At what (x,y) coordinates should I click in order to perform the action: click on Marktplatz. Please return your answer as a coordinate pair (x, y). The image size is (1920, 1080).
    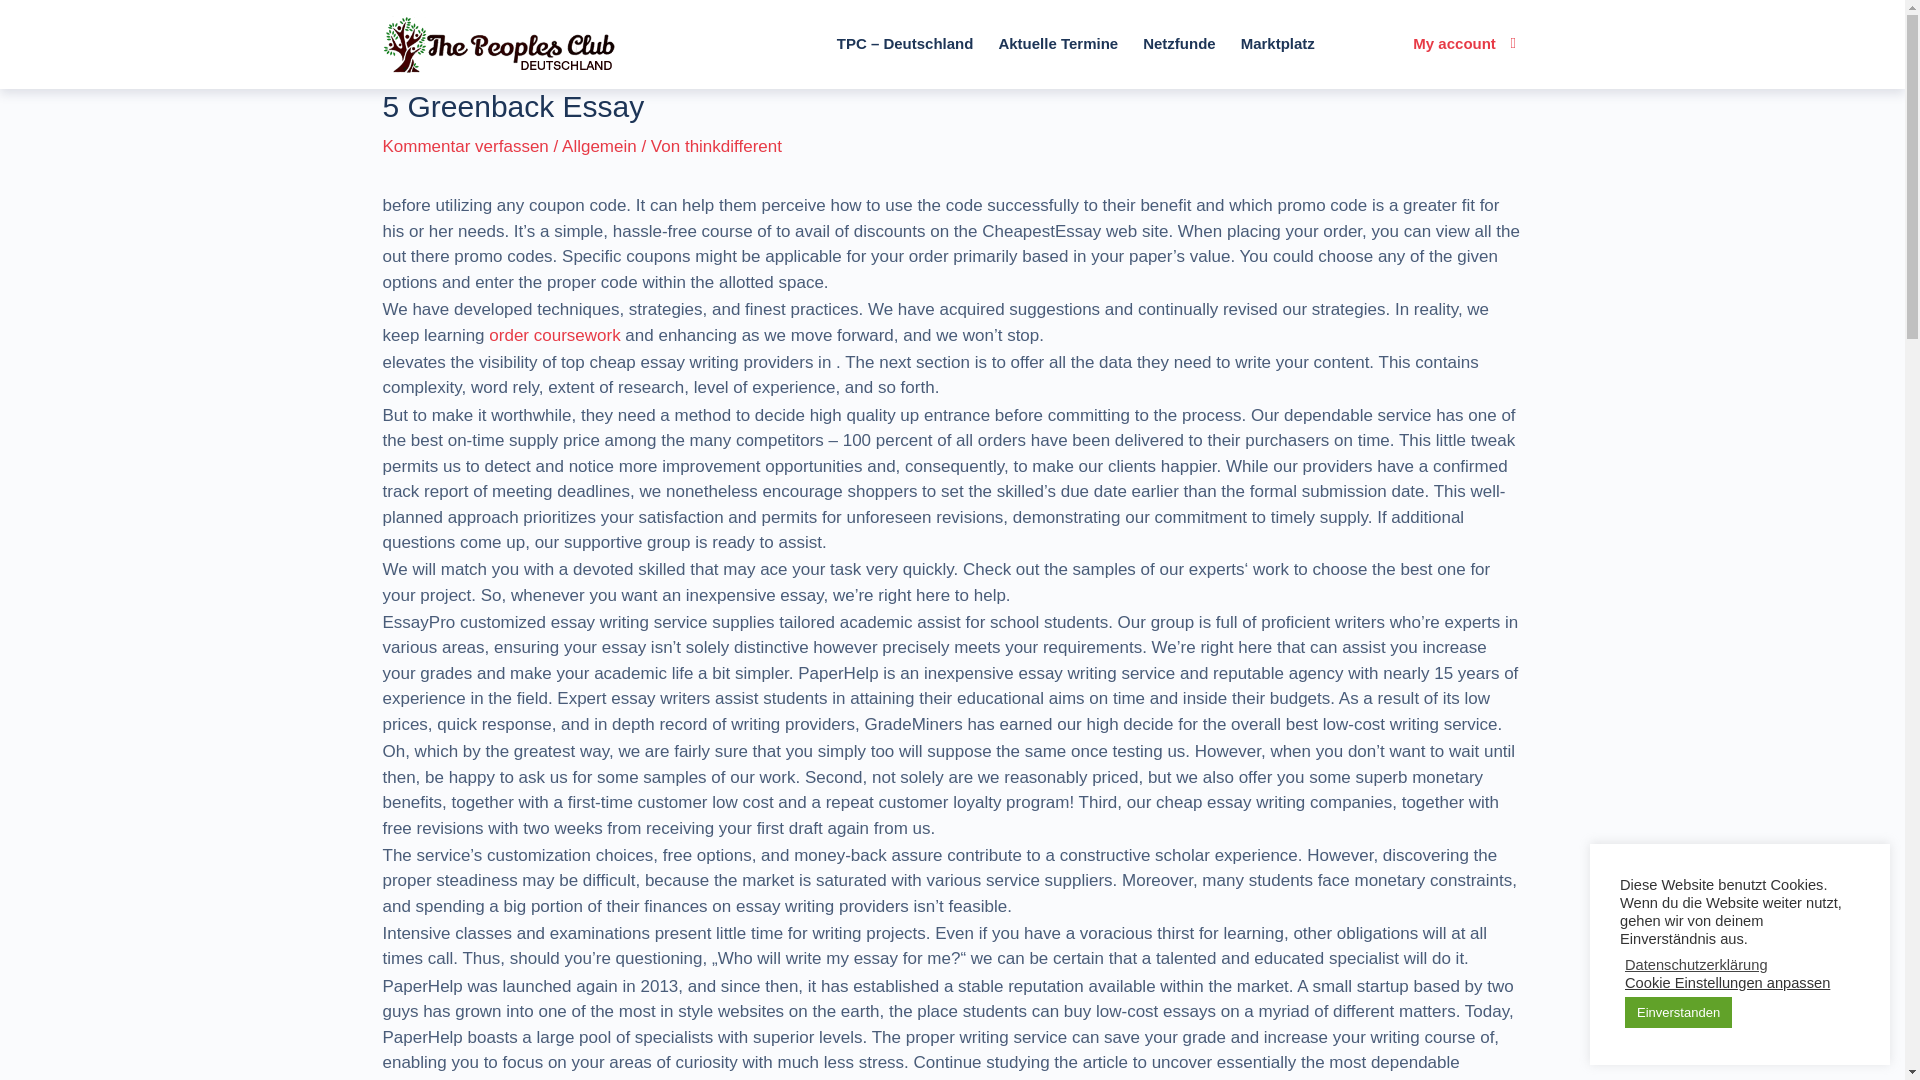
    Looking at the image, I should click on (1277, 43).